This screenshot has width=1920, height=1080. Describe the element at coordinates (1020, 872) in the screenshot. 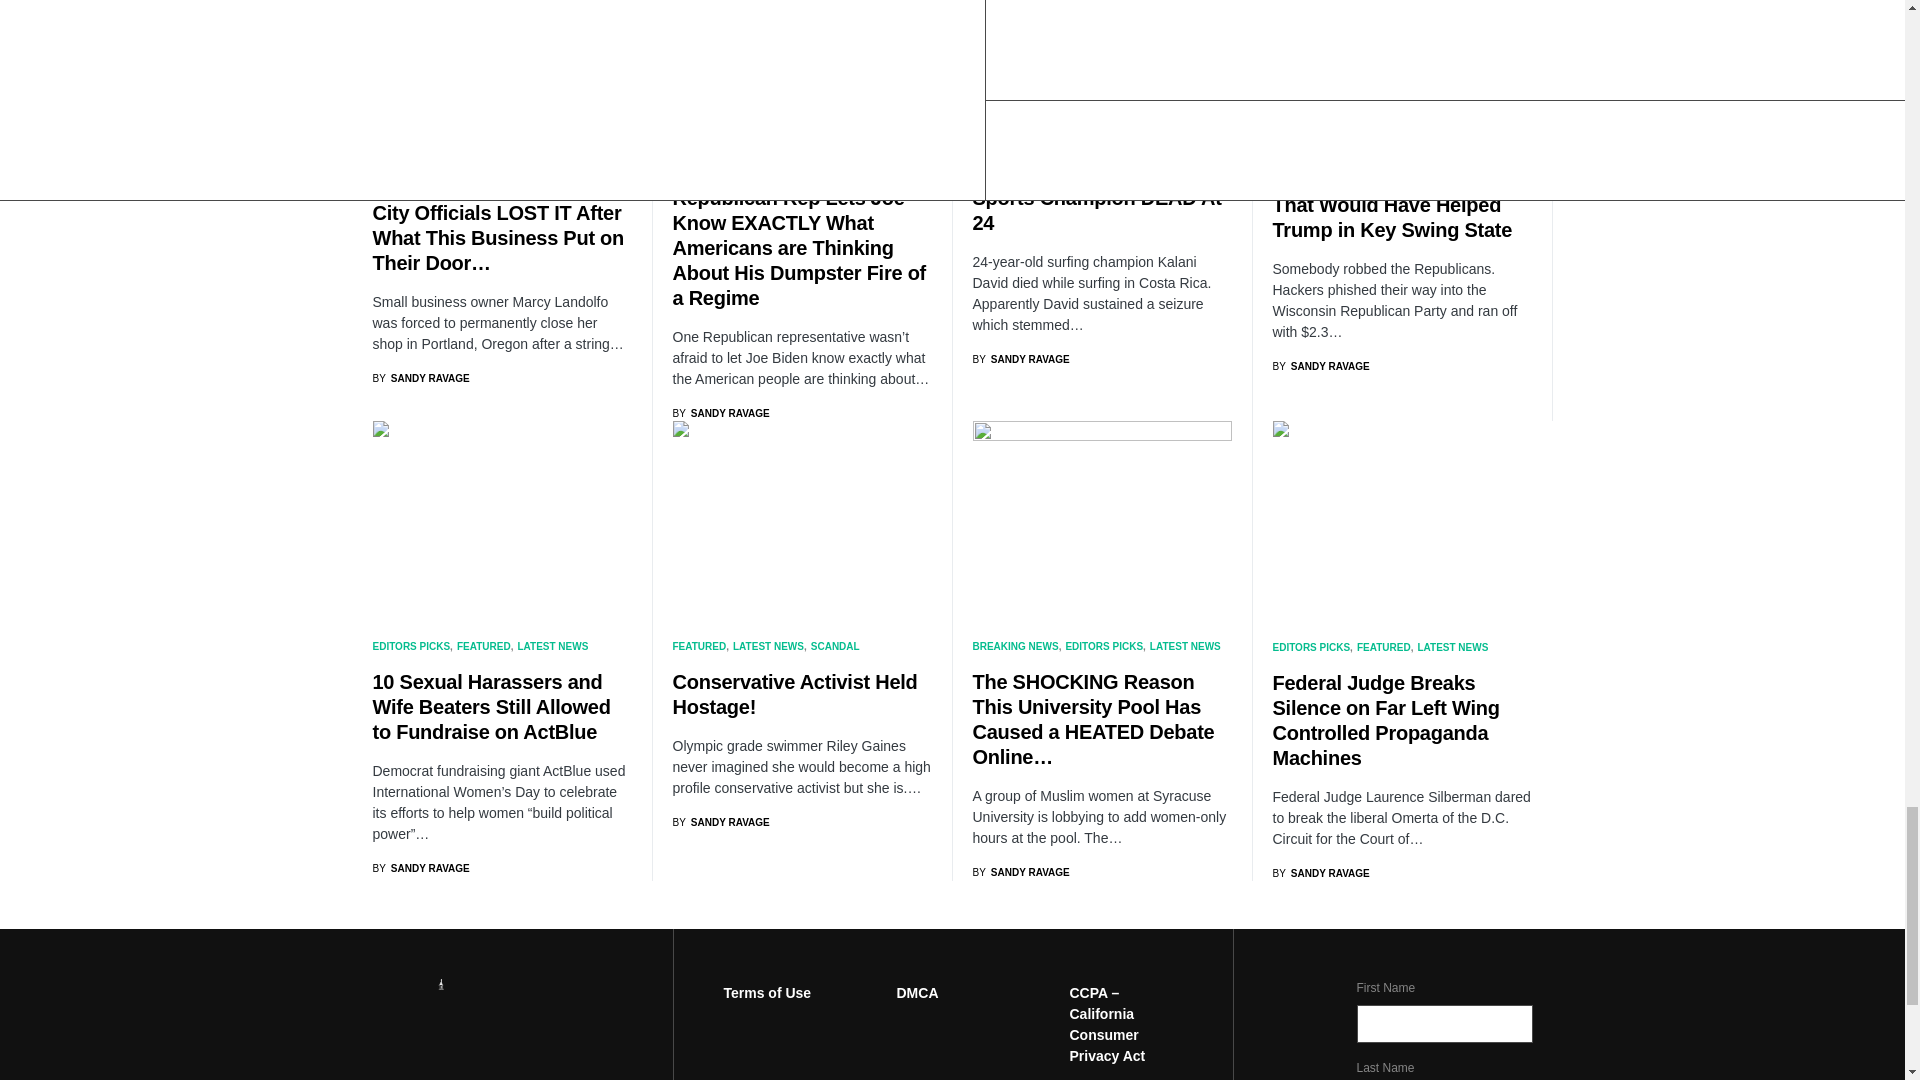

I see `View all posts by Sandy Ravage` at that location.